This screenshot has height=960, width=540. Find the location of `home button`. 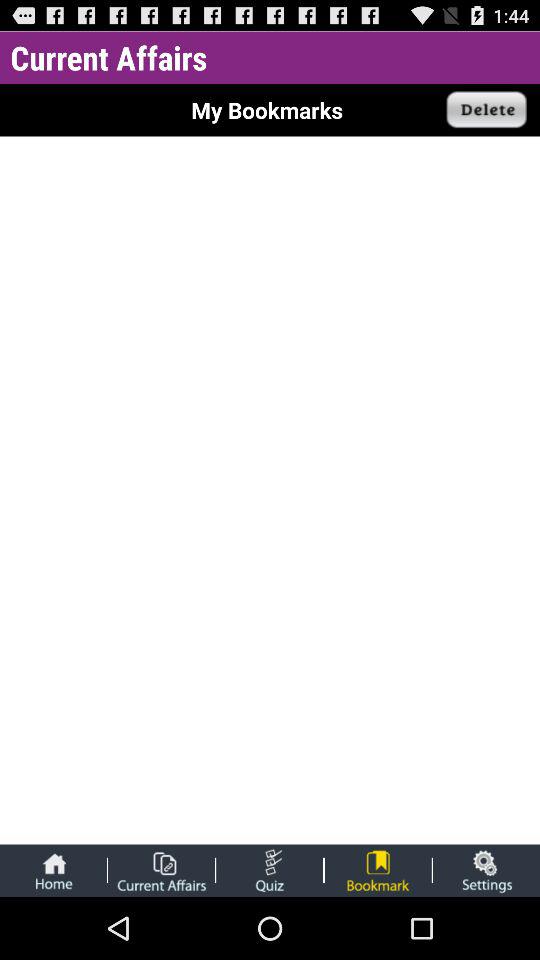

home button is located at coordinates (53, 870).